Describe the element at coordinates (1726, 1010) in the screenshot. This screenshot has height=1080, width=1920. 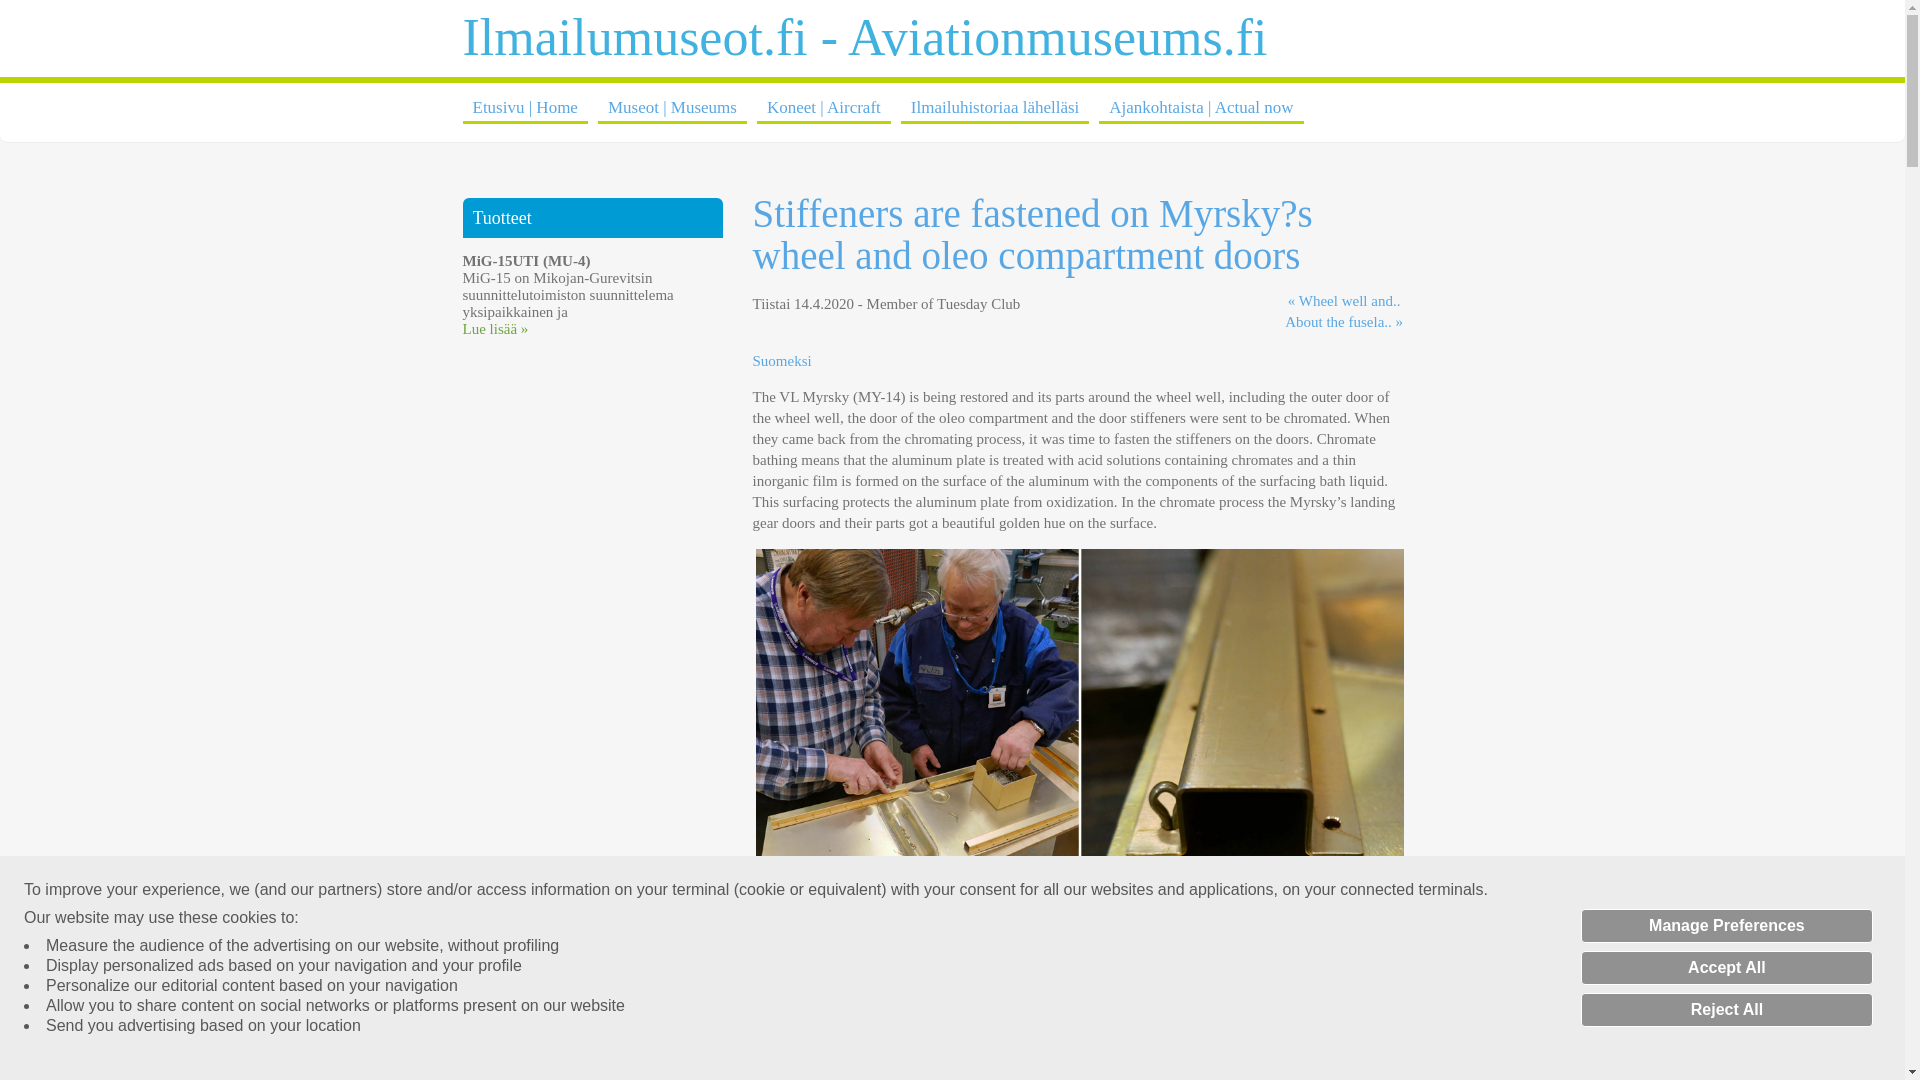
I see `Reject All` at that location.